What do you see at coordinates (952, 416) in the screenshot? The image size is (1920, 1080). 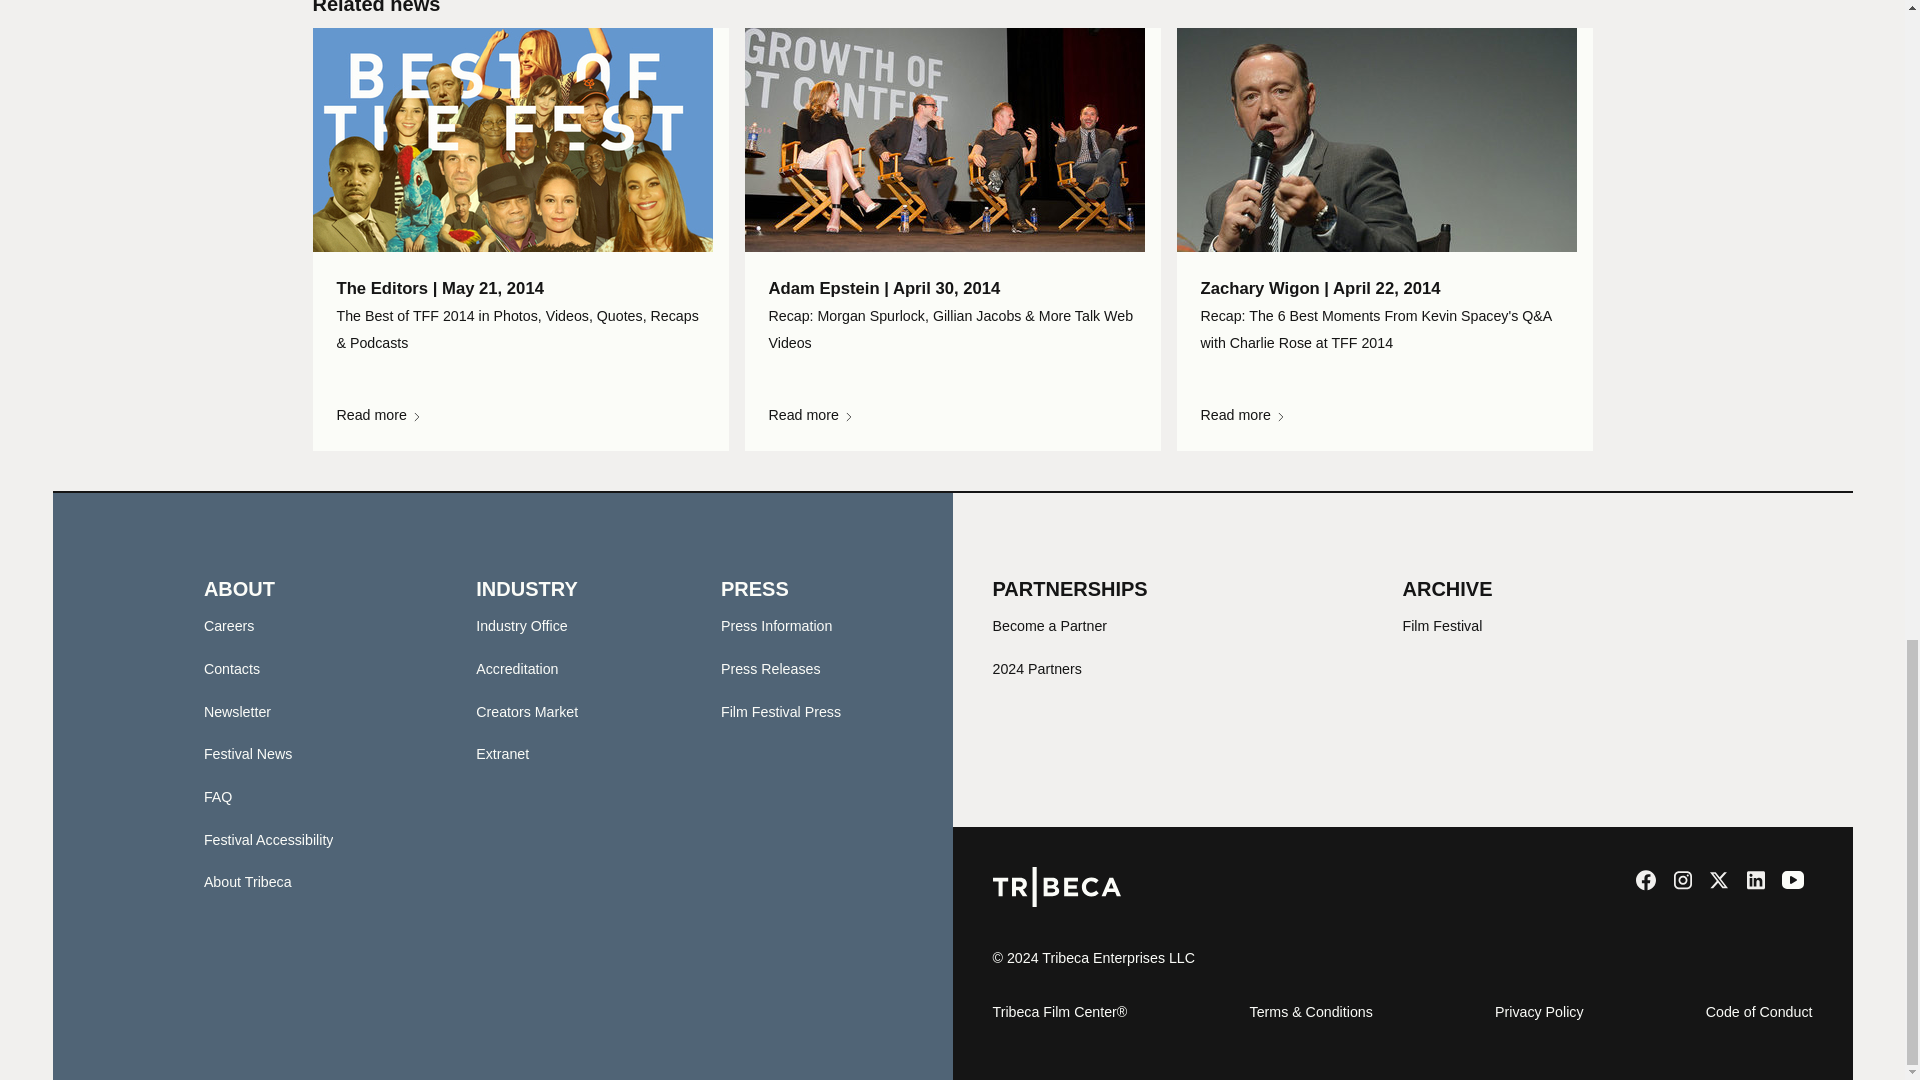 I see `Read more` at bounding box center [952, 416].